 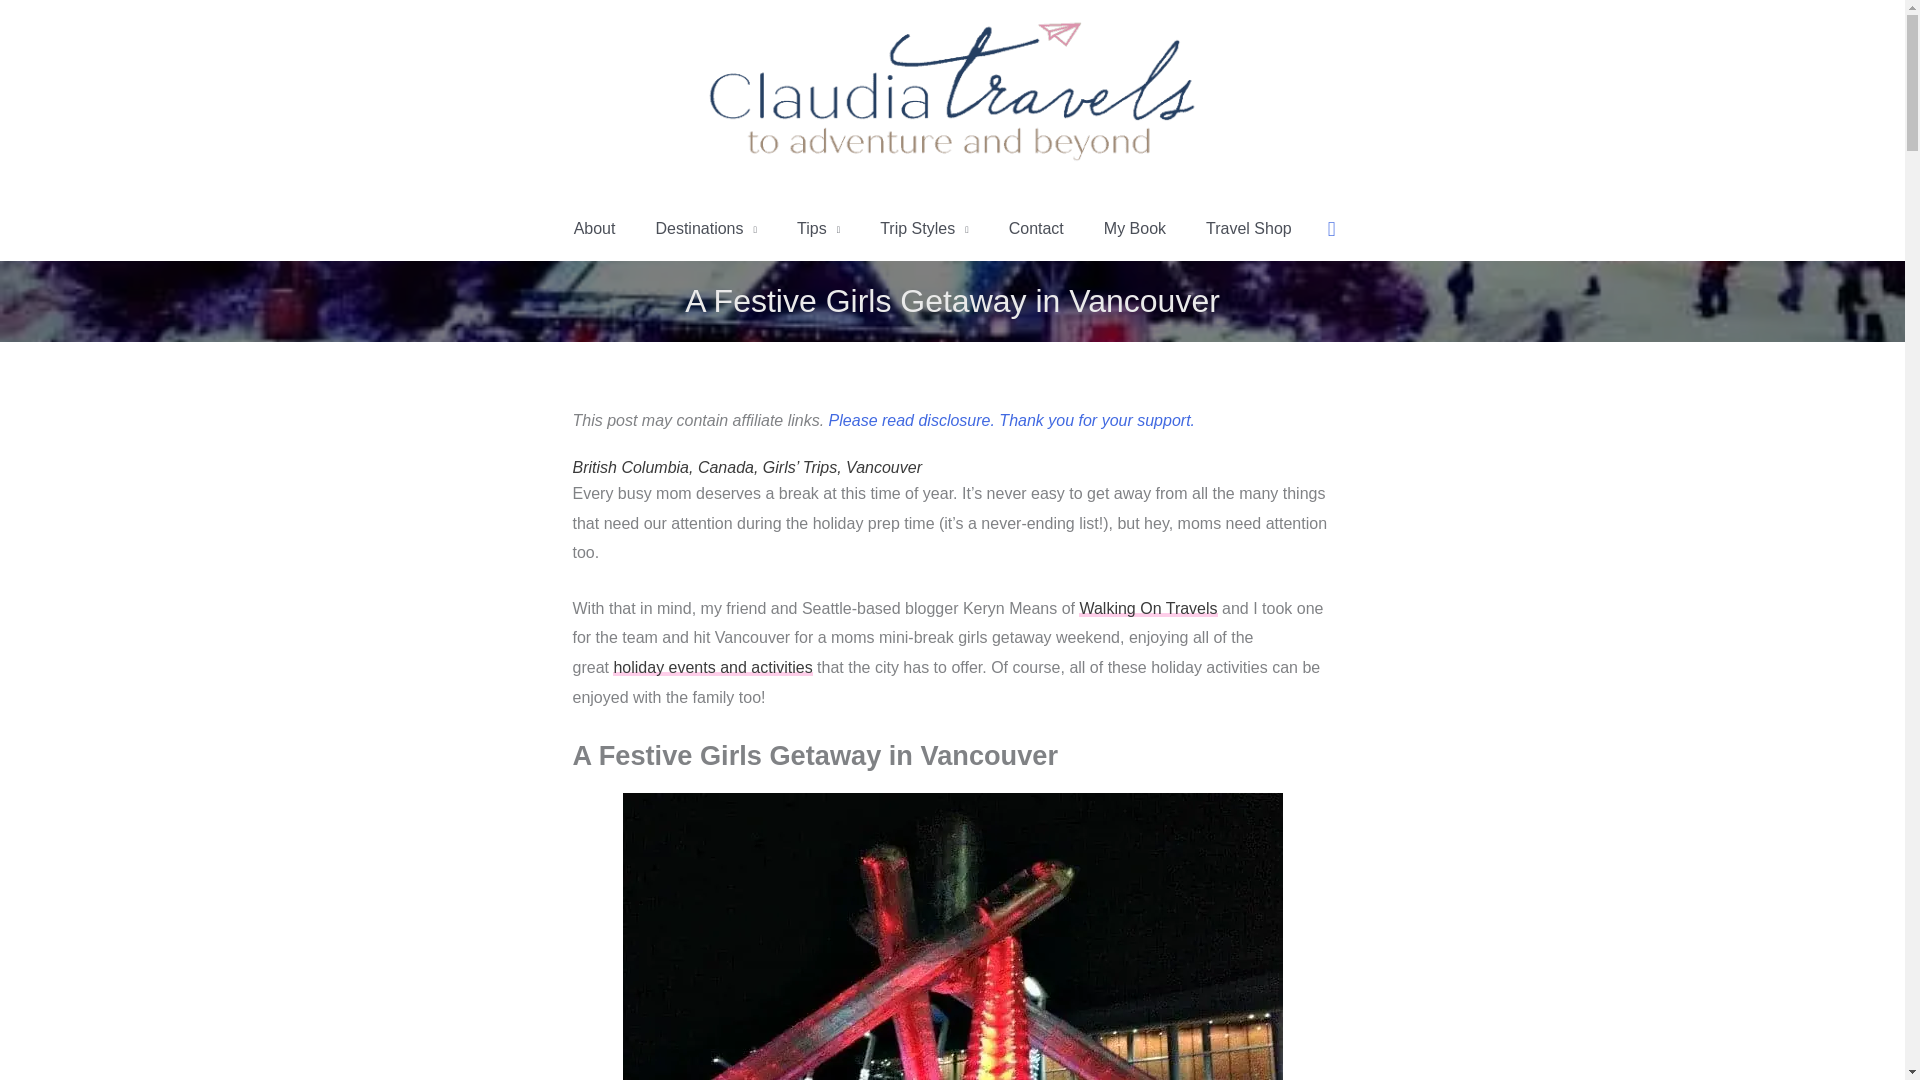 What do you see at coordinates (1135, 228) in the screenshot?
I see `My Book` at bounding box center [1135, 228].